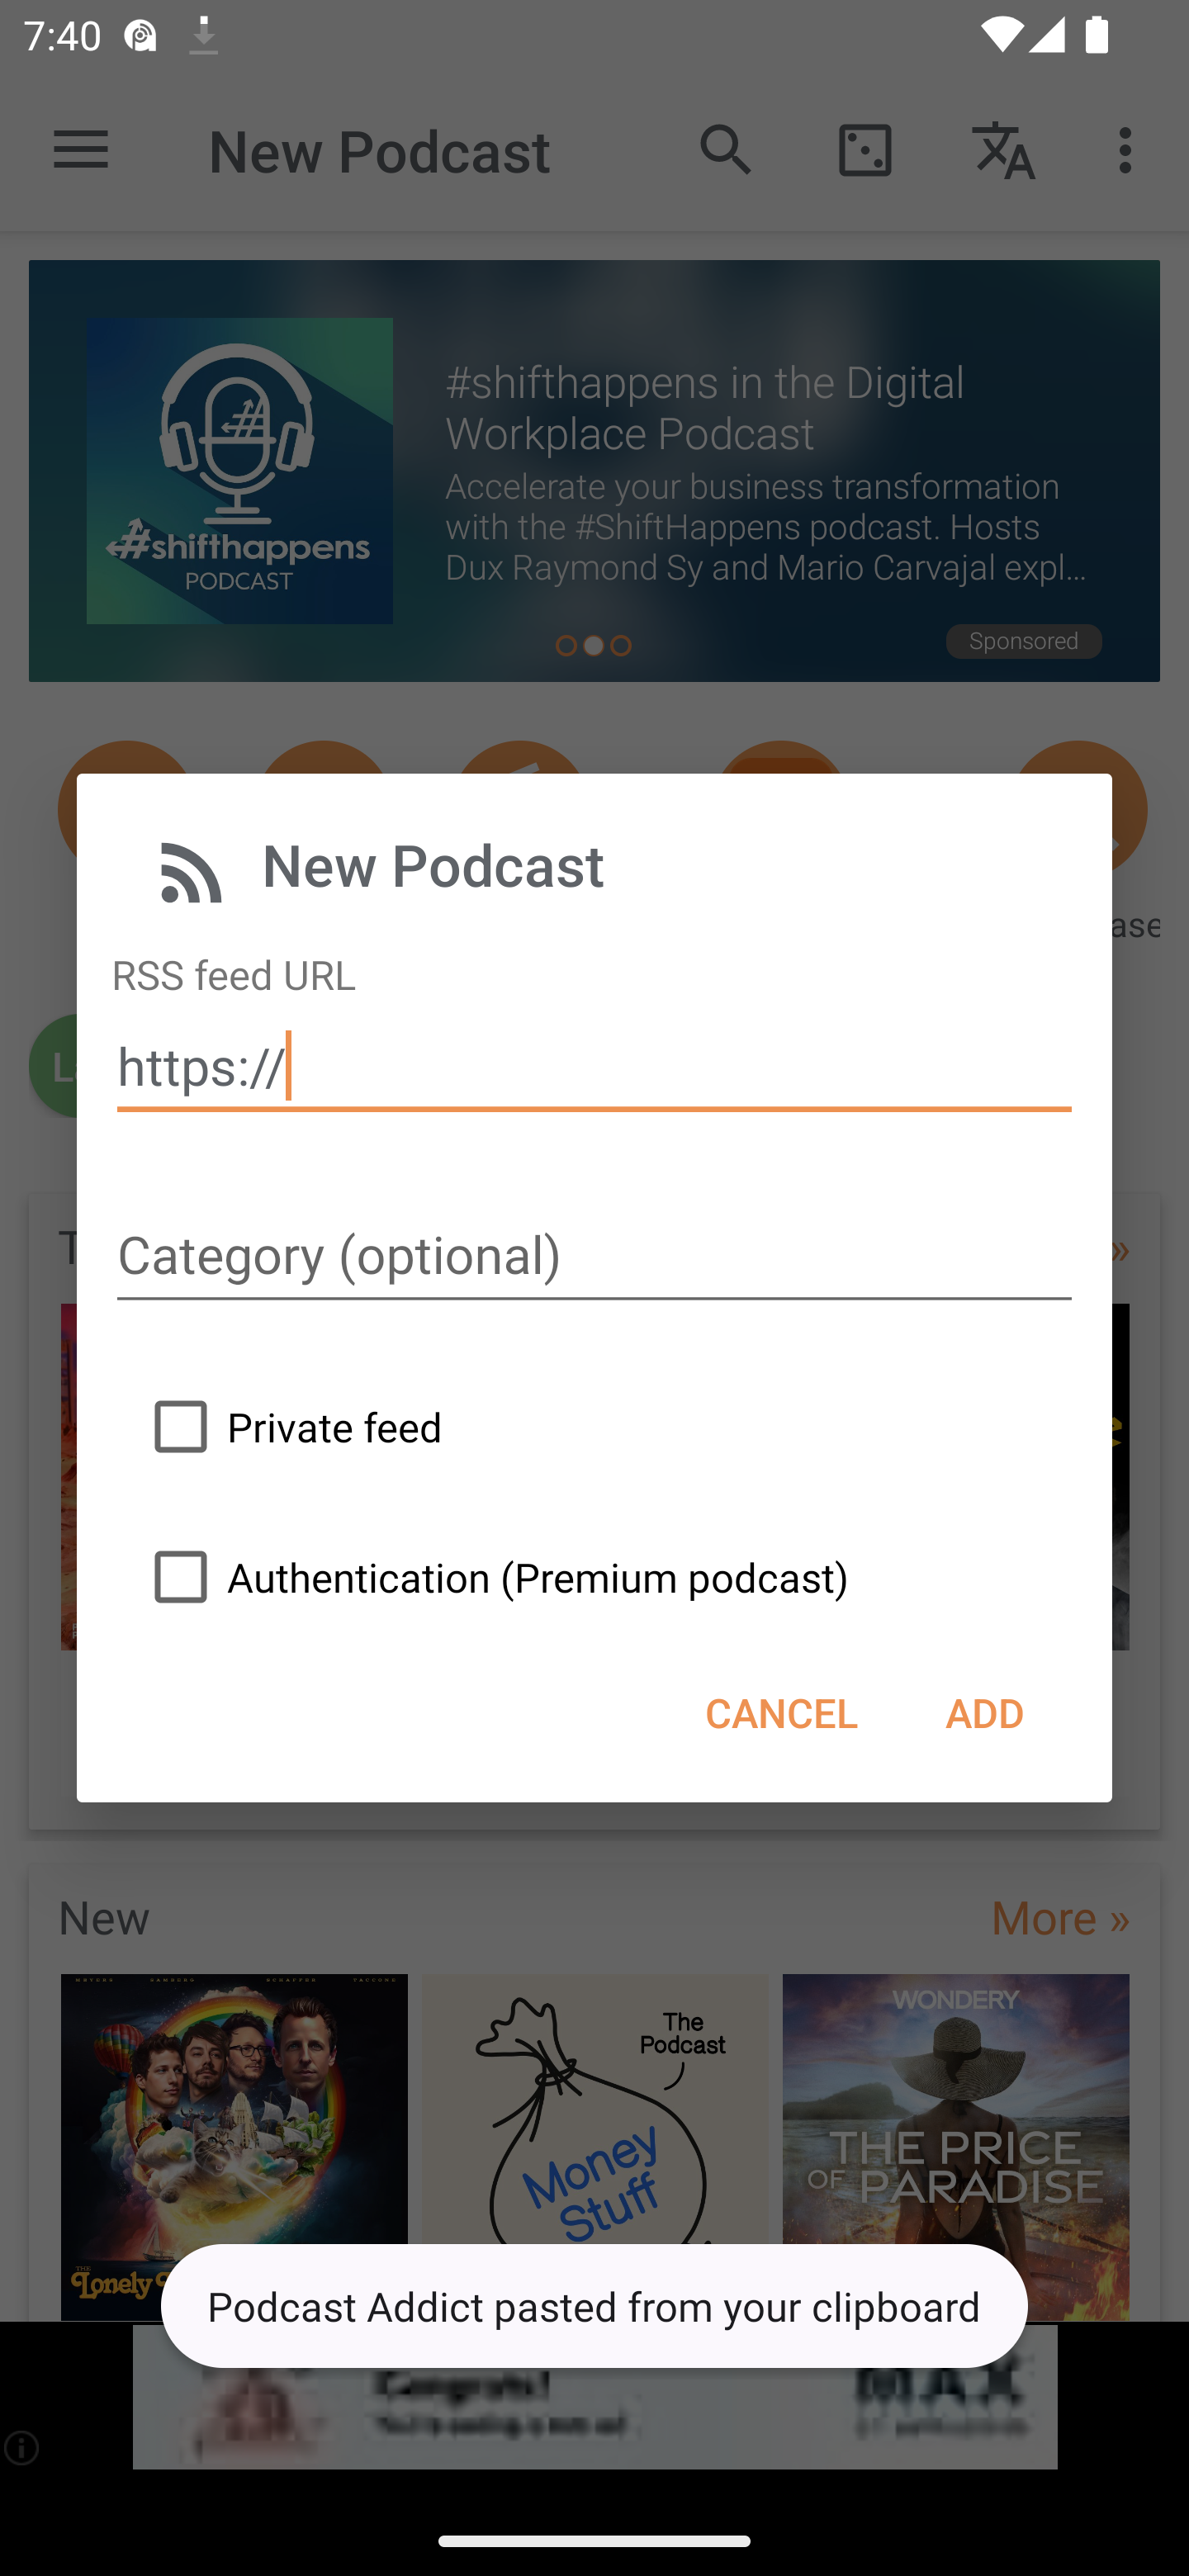  What do you see at coordinates (984, 1712) in the screenshot?
I see `ADD` at bounding box center [984, 1712].